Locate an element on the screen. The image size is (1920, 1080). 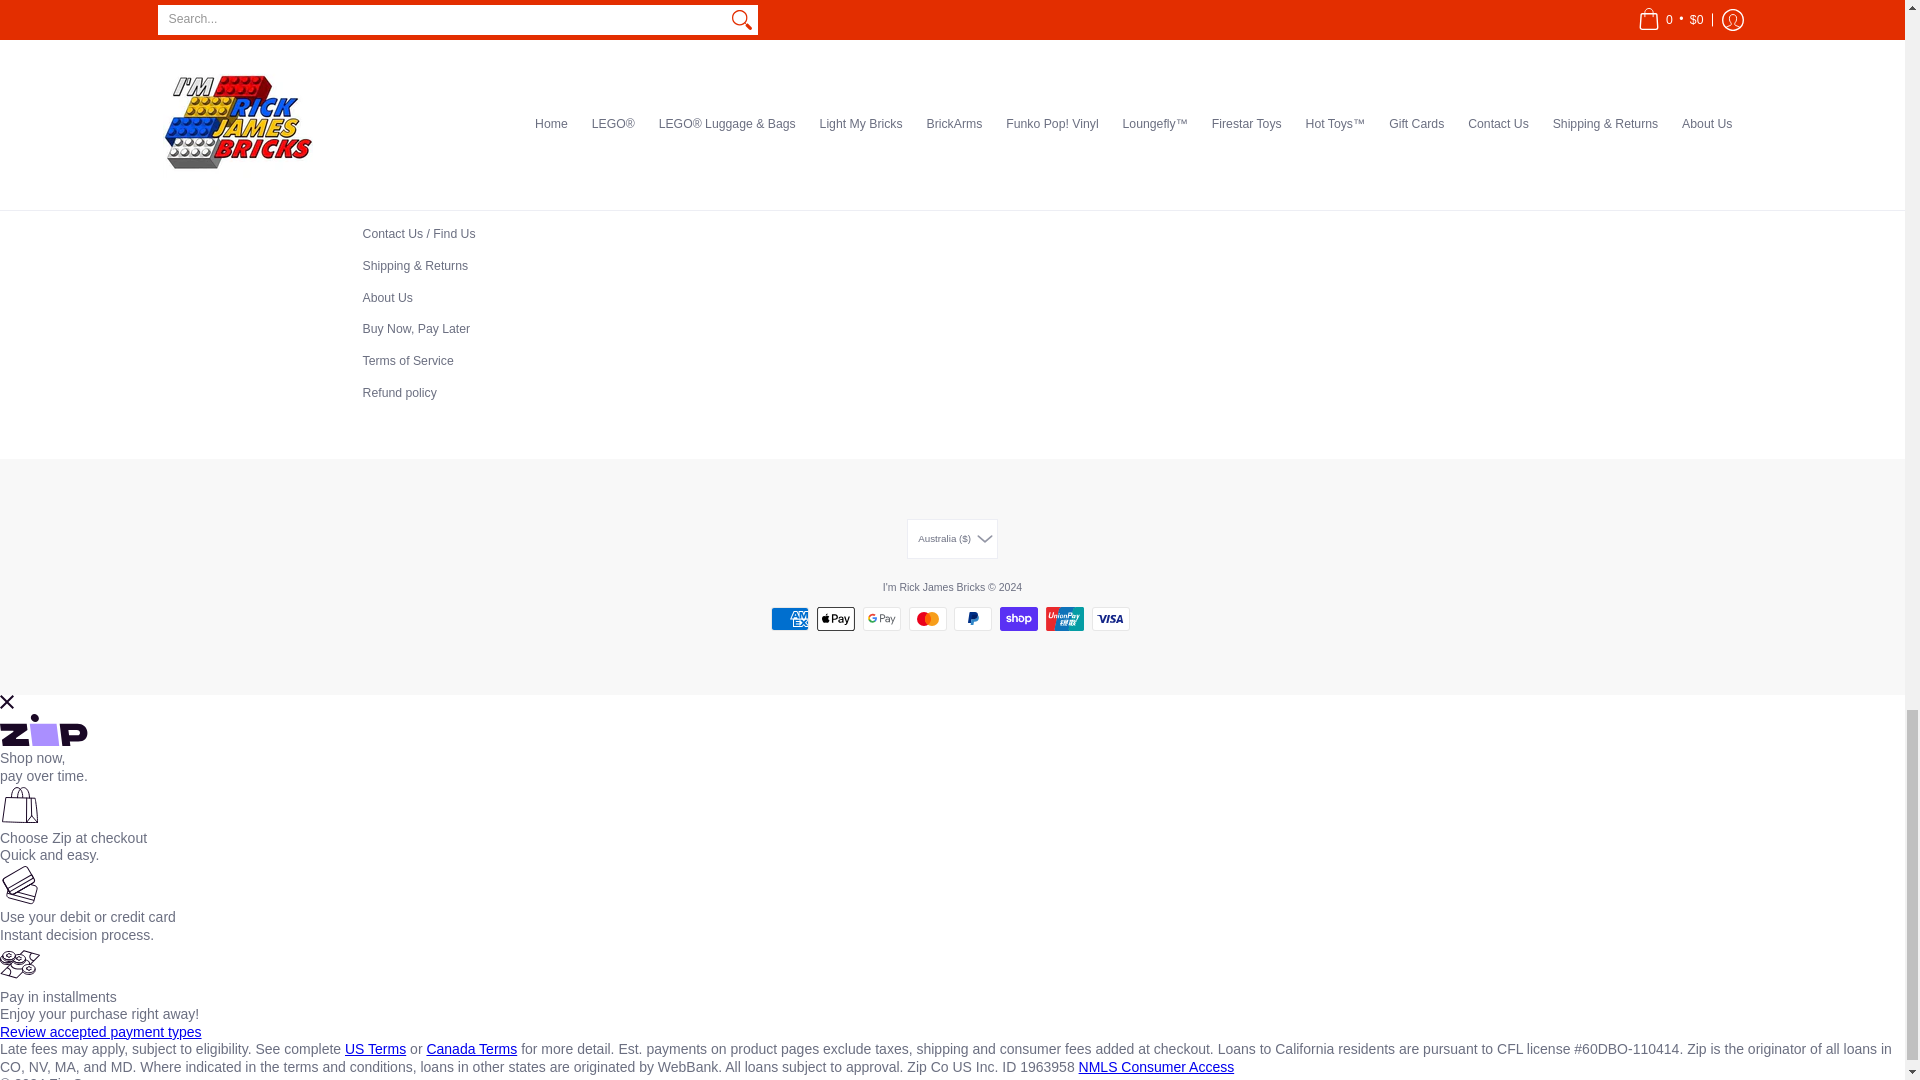
Facebook is located at coordinates (778, 104).